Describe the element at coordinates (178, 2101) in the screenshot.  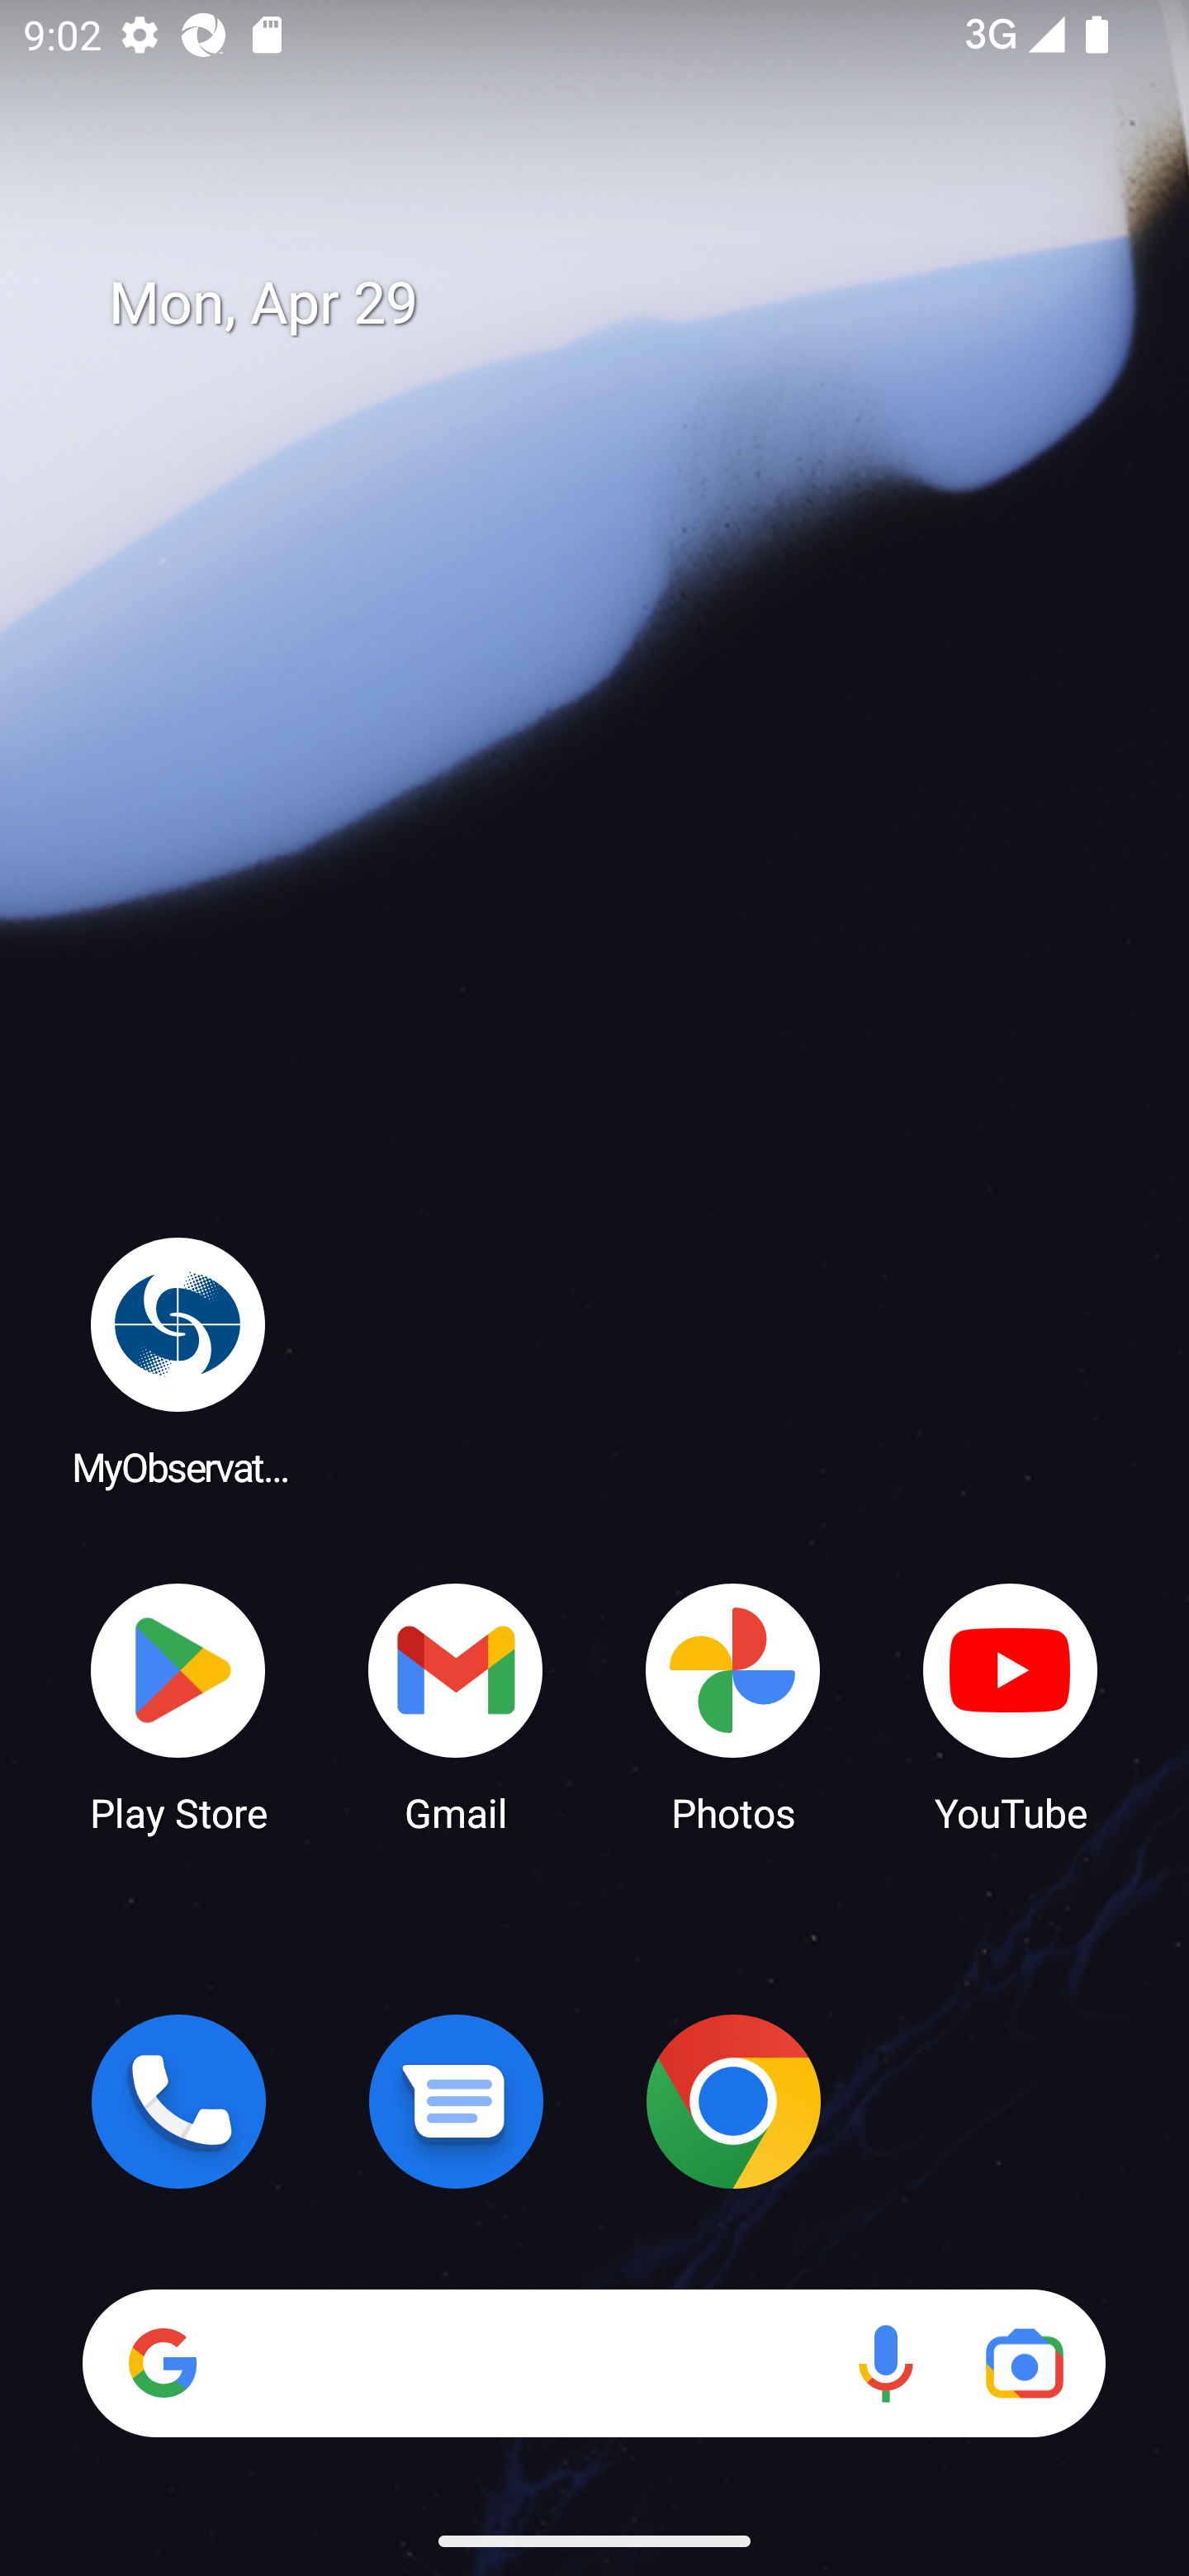
I see `Phone` at that location.